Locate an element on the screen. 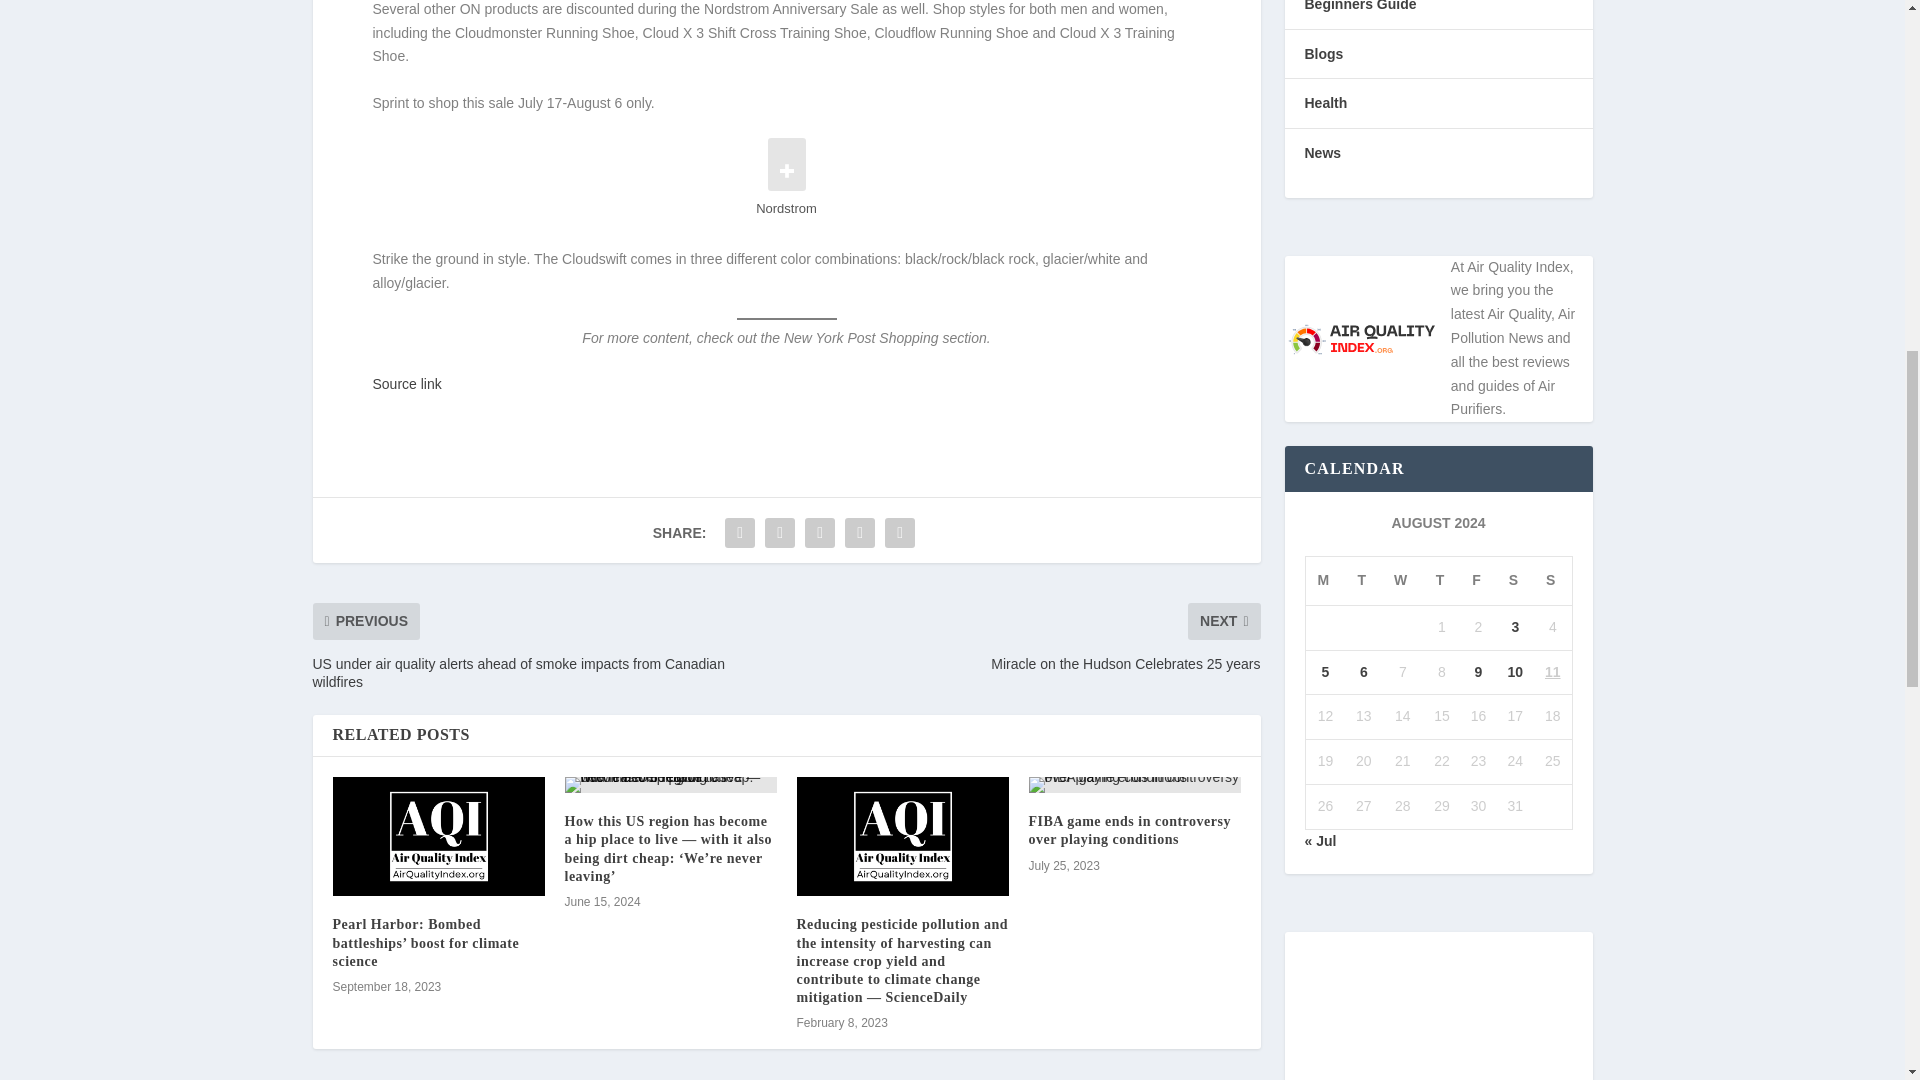 The height and width of the screenshot is (1080, 1920). FIBA game ends in controversy over playing conditions is located at coordinates (1128, 830).